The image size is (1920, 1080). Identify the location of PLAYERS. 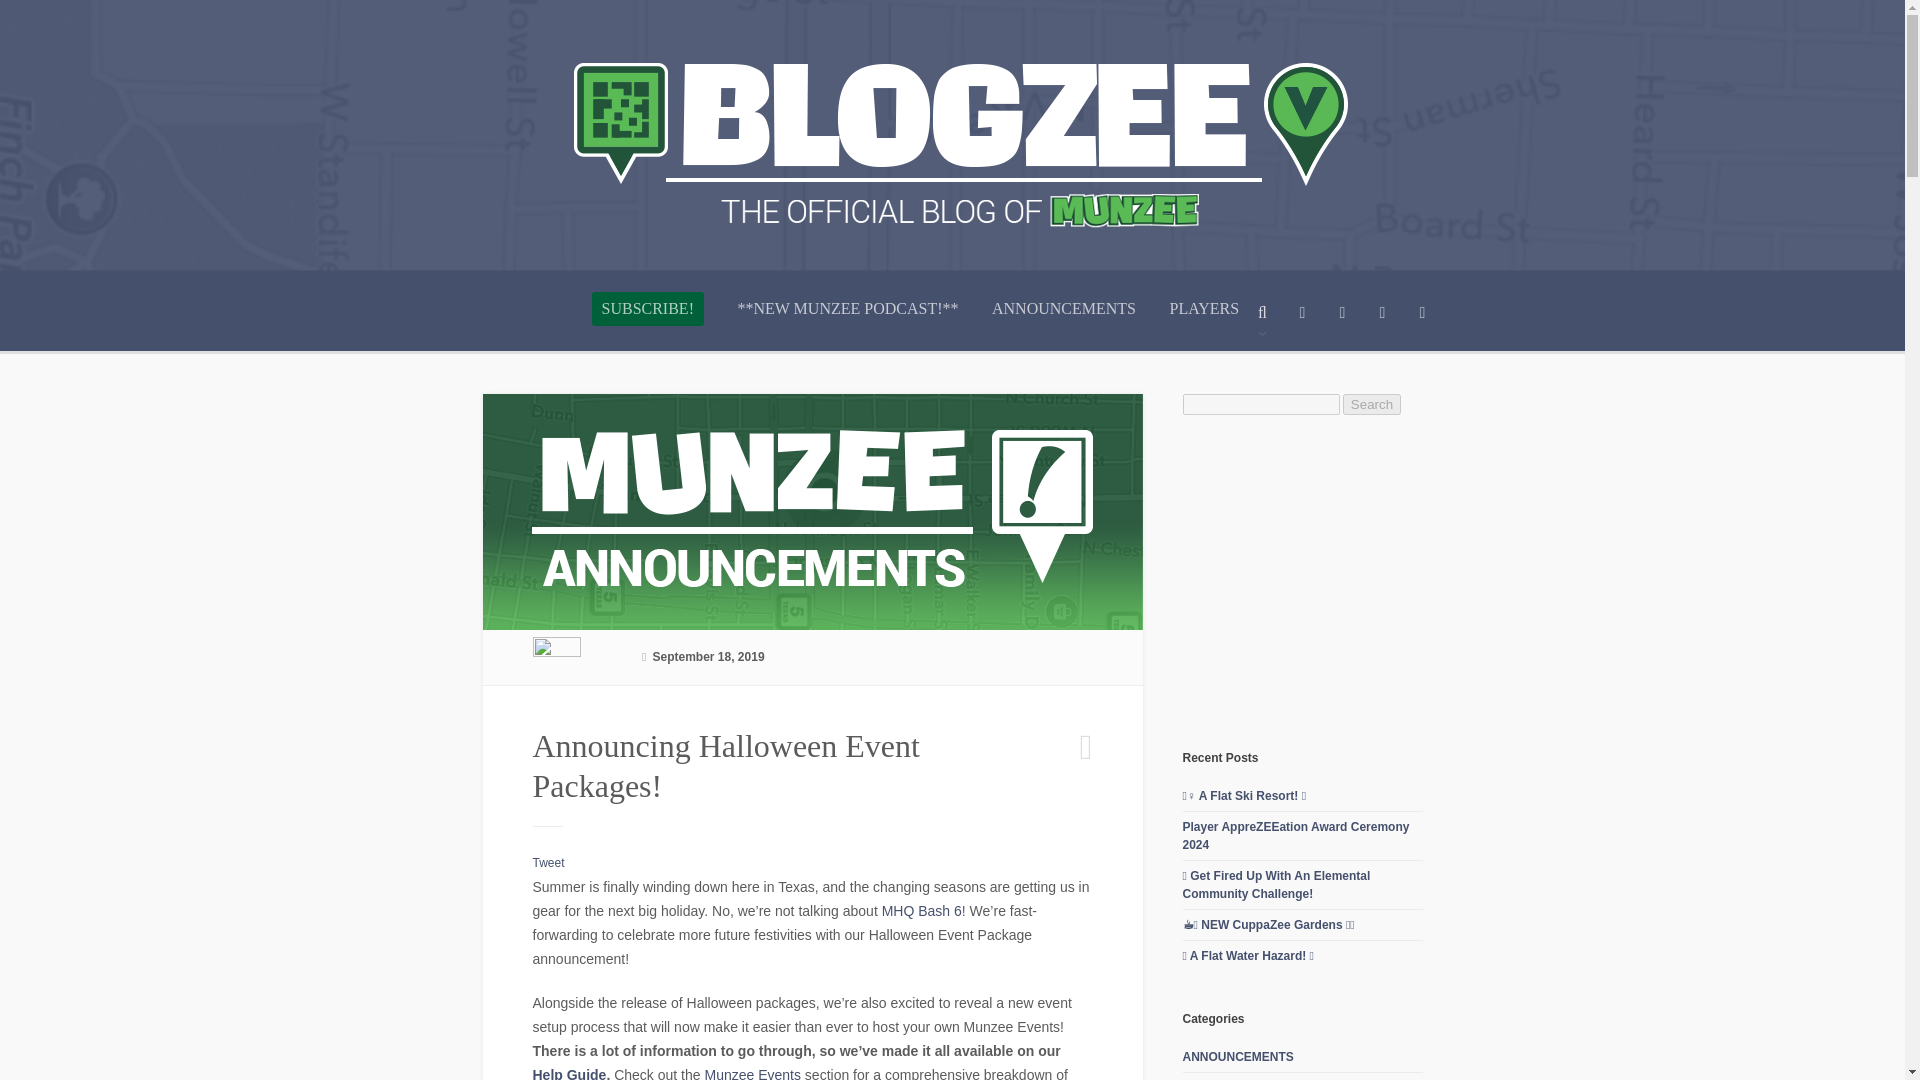
(1204, 324).